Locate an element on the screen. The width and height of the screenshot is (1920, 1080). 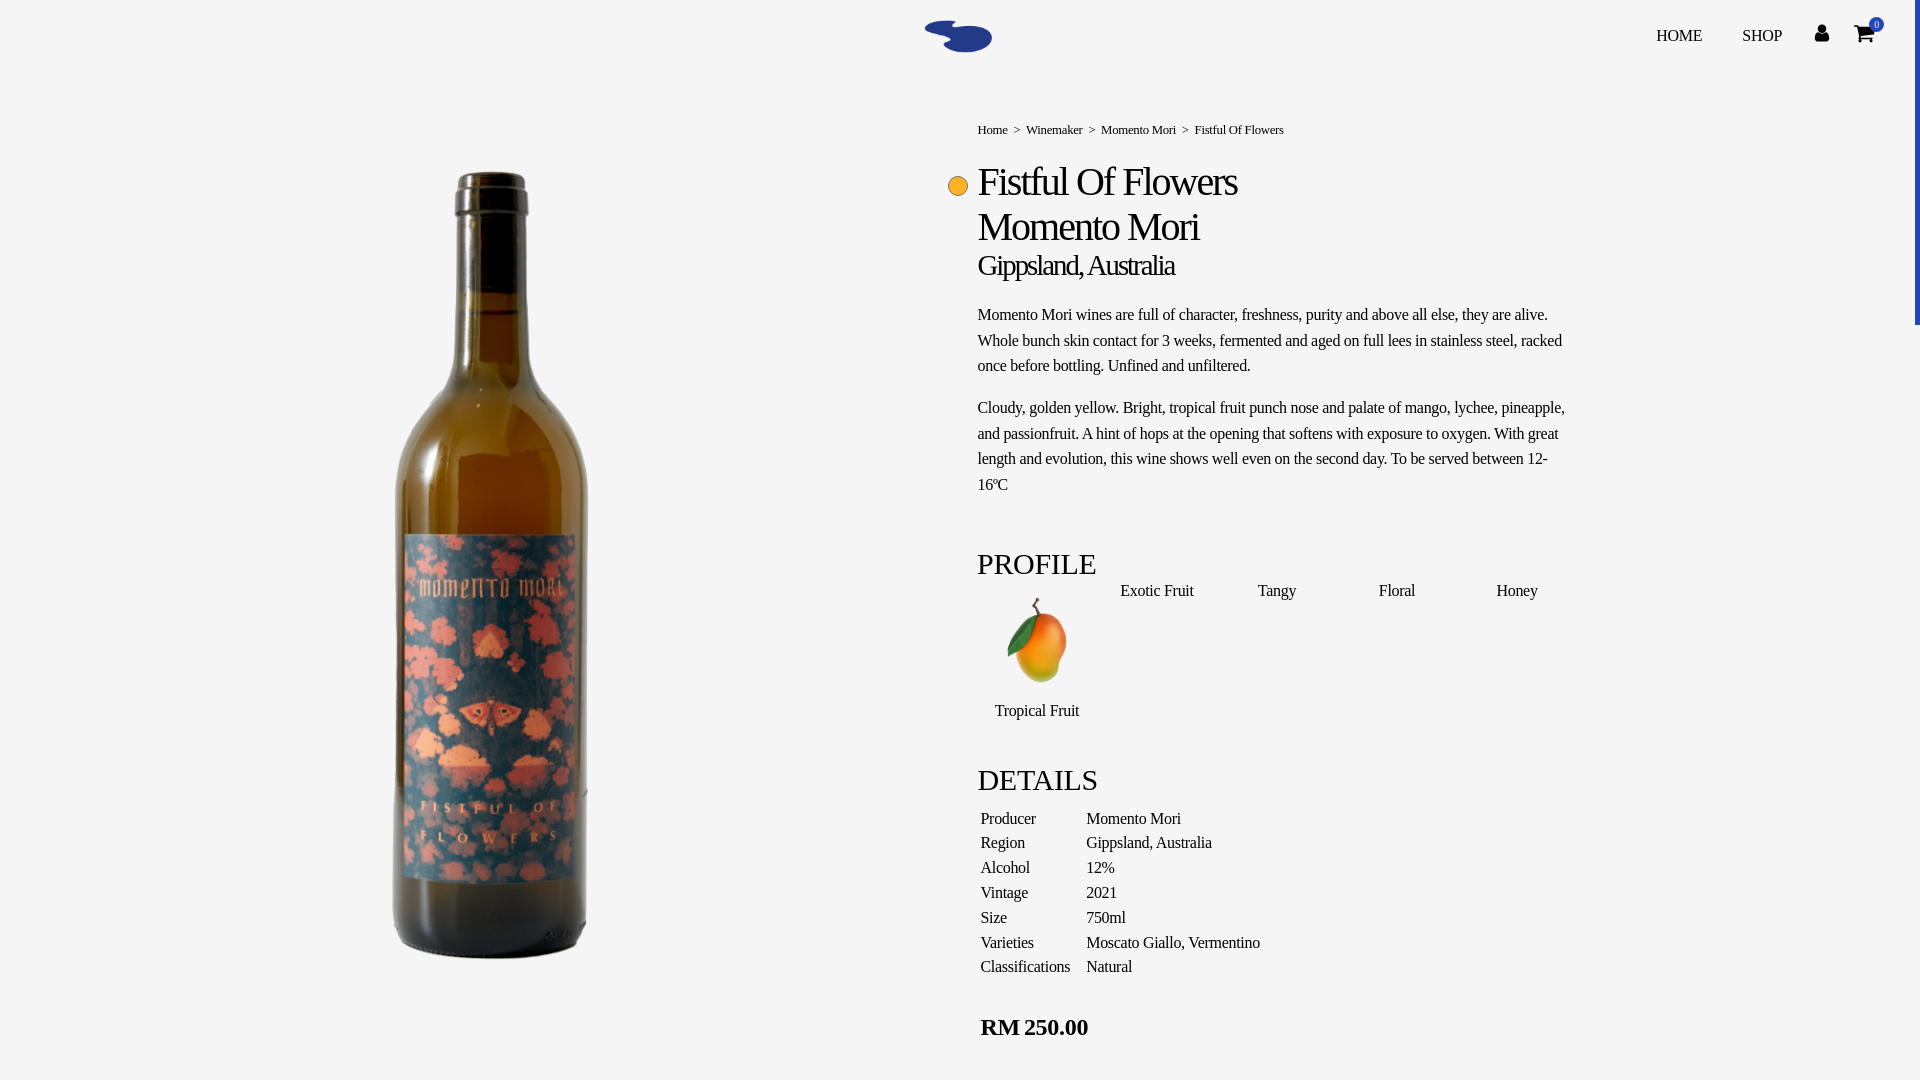
Winemaker is located at coordinates (1054, 130).